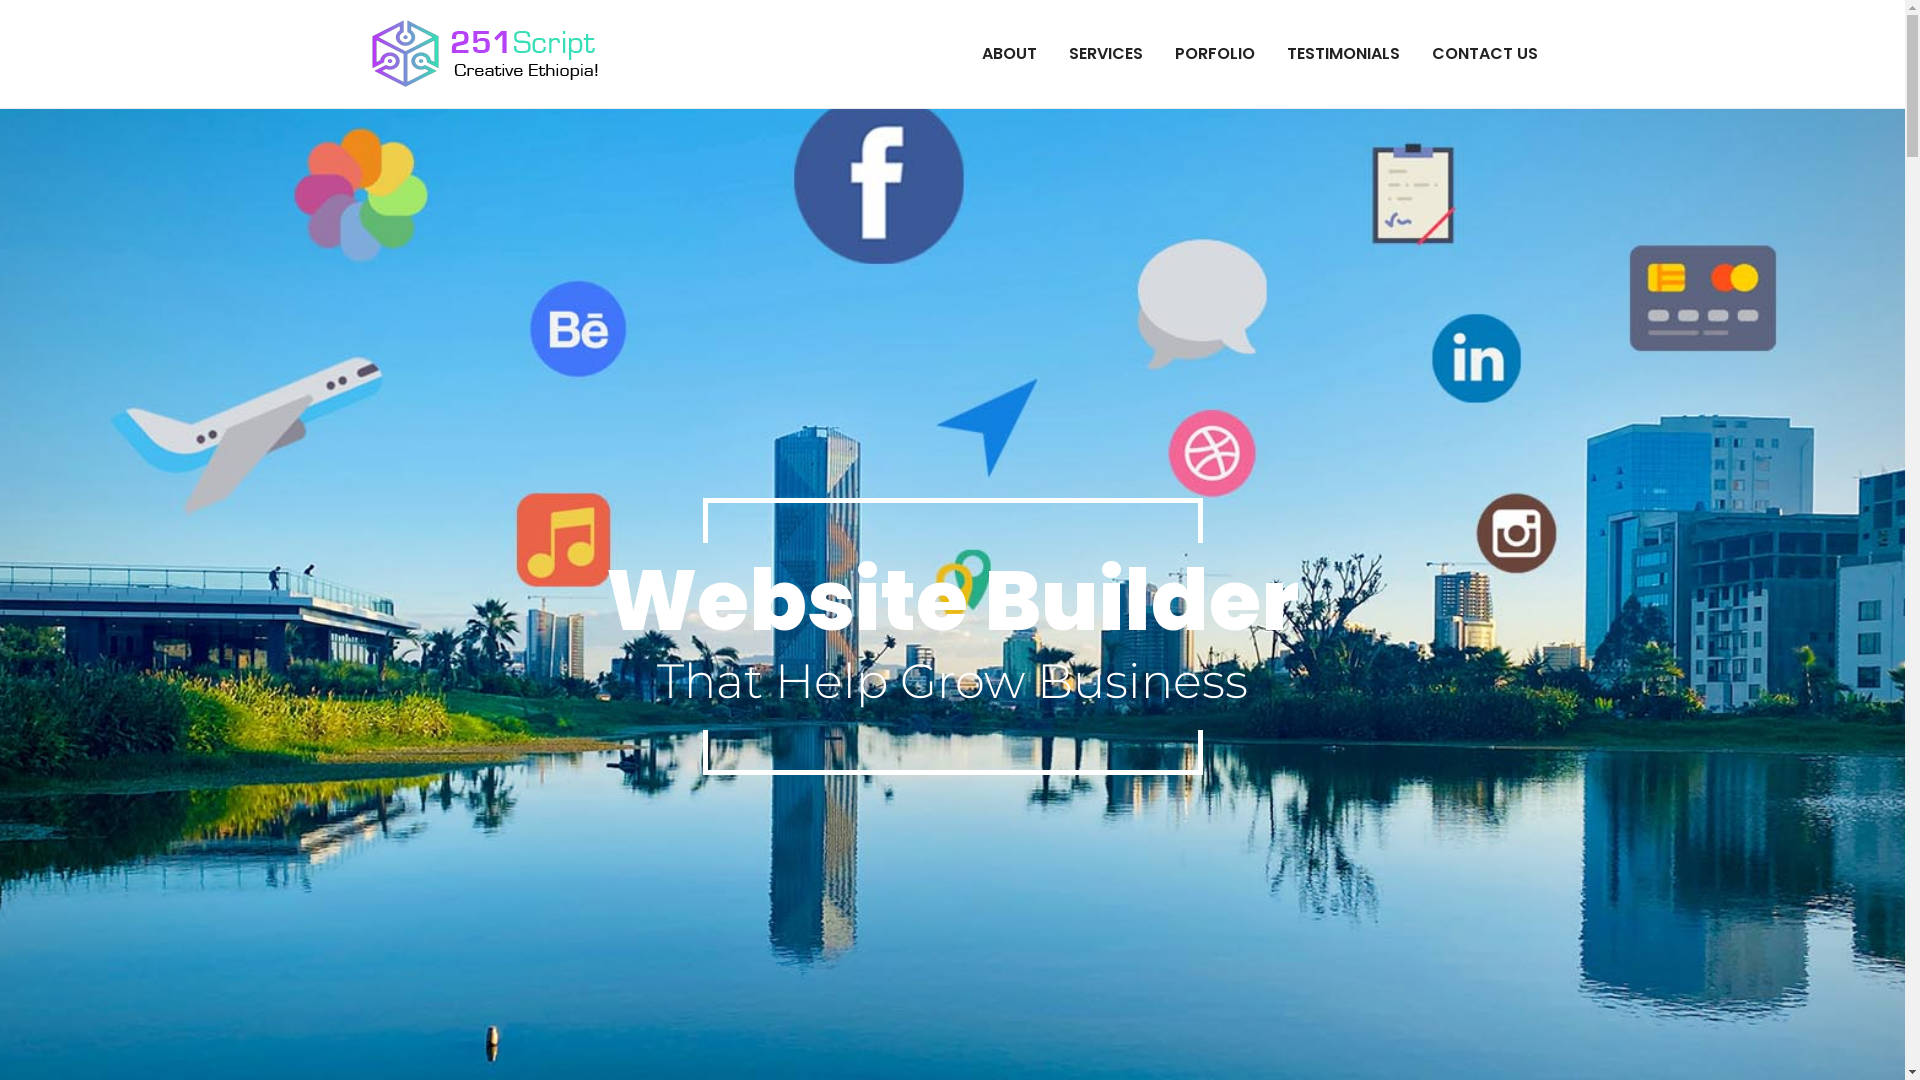  I want to click on 251 Script, so click(696, 76).